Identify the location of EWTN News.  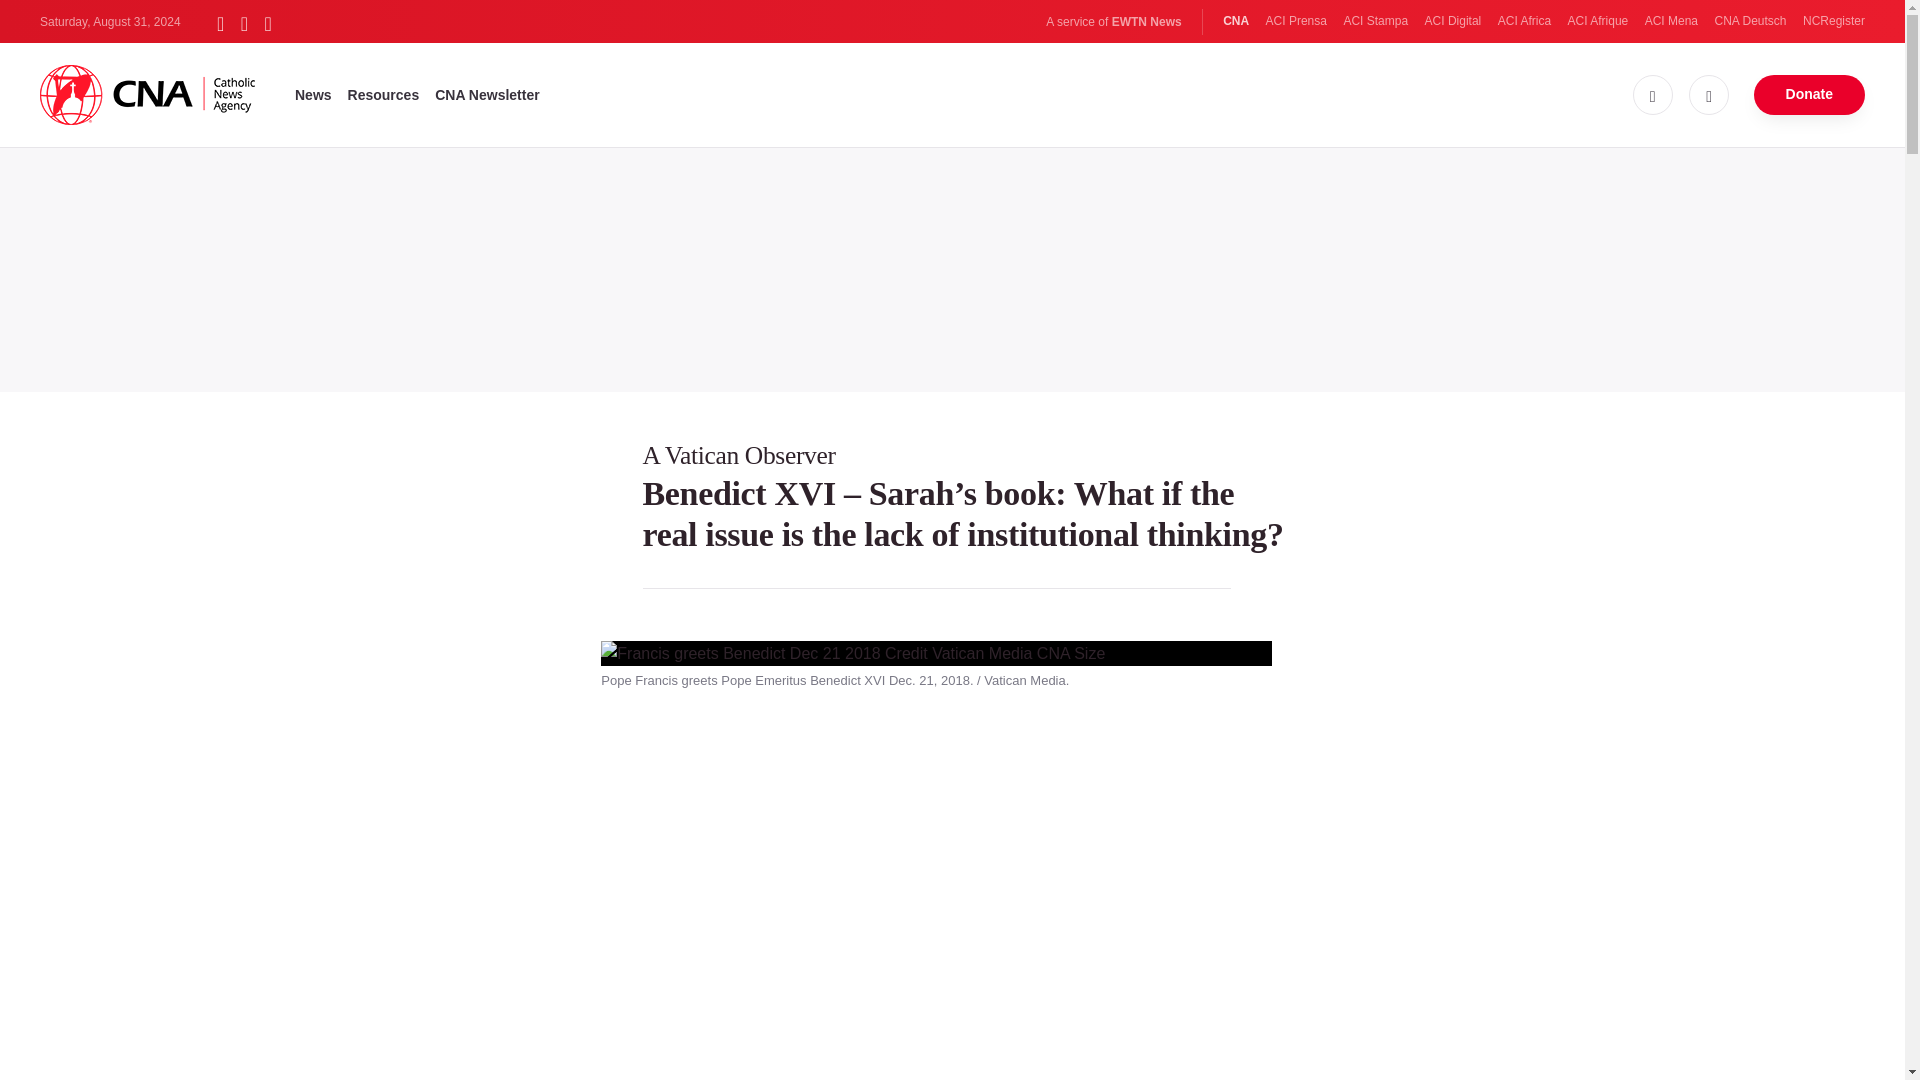
(1146, 22).